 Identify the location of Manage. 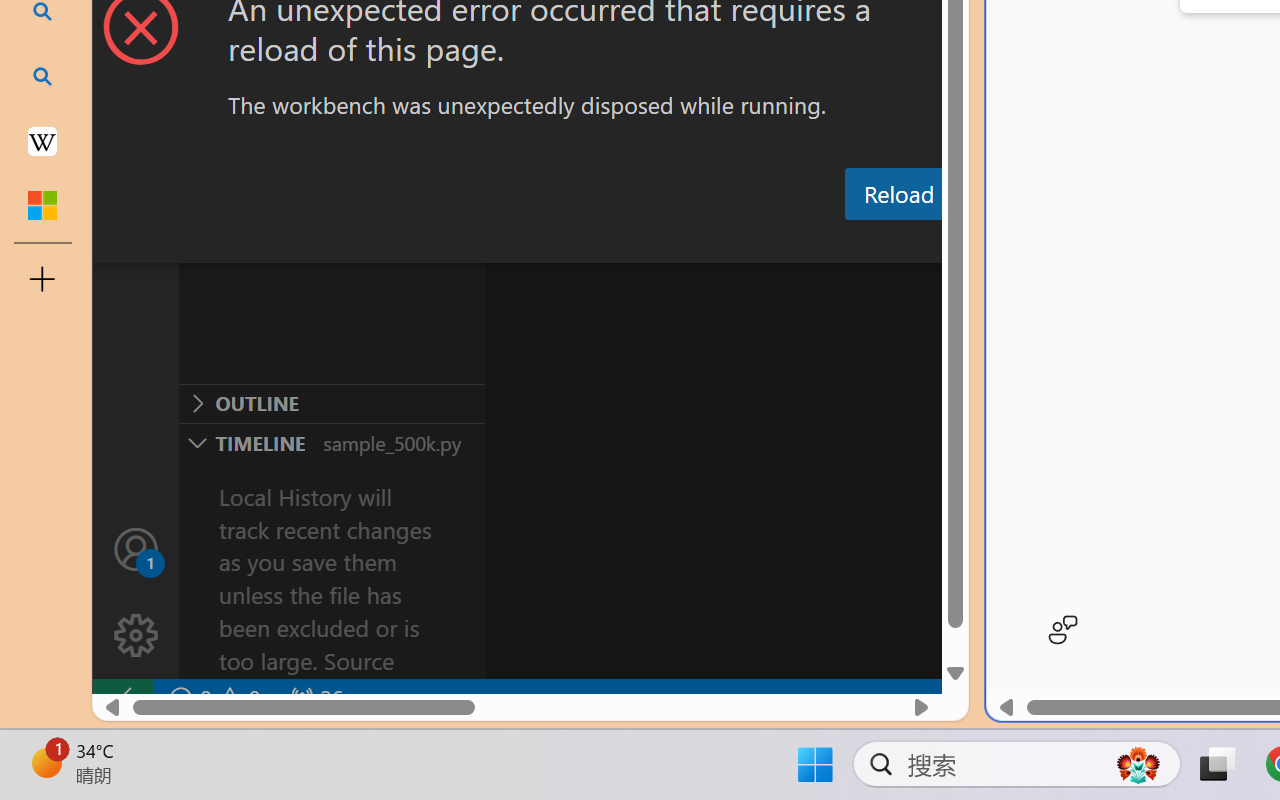
(136, 592).